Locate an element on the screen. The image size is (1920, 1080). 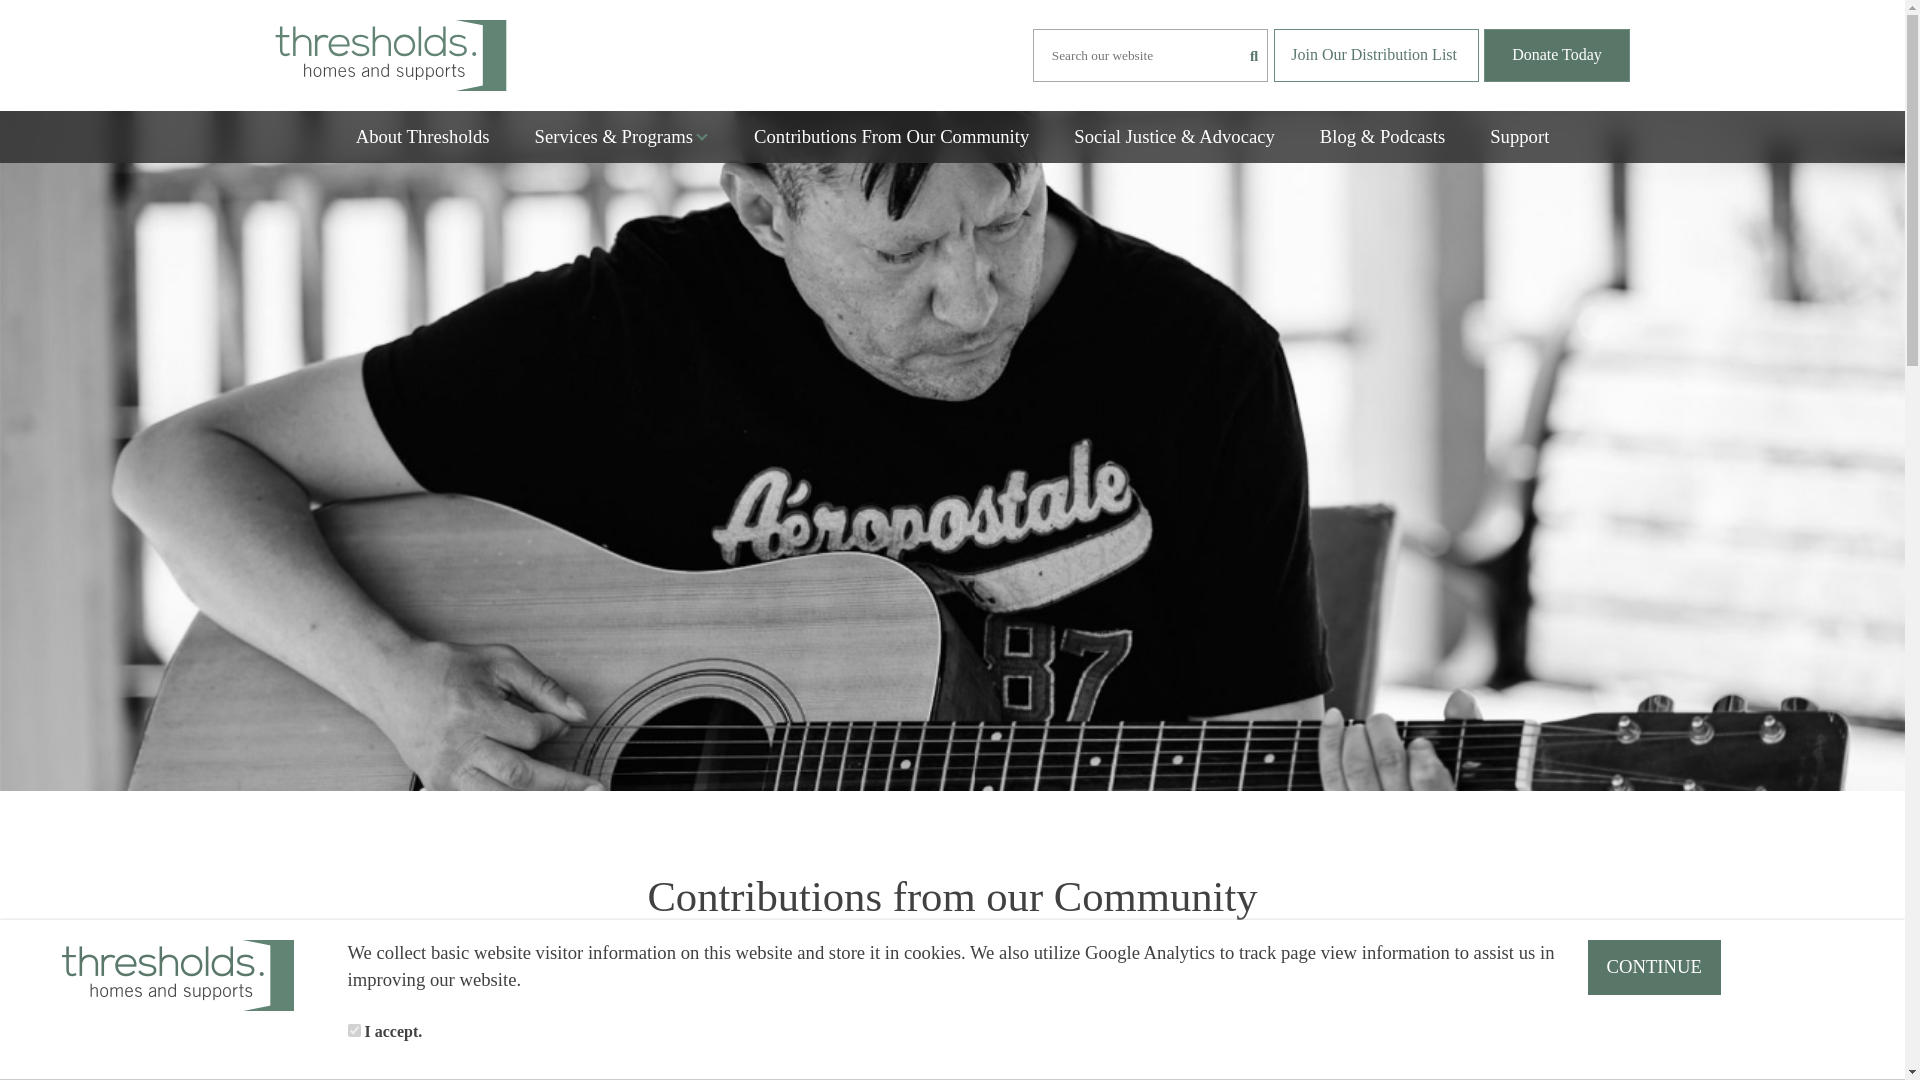
Thresholds Homes and Supports is located at coordinates (390, 55).